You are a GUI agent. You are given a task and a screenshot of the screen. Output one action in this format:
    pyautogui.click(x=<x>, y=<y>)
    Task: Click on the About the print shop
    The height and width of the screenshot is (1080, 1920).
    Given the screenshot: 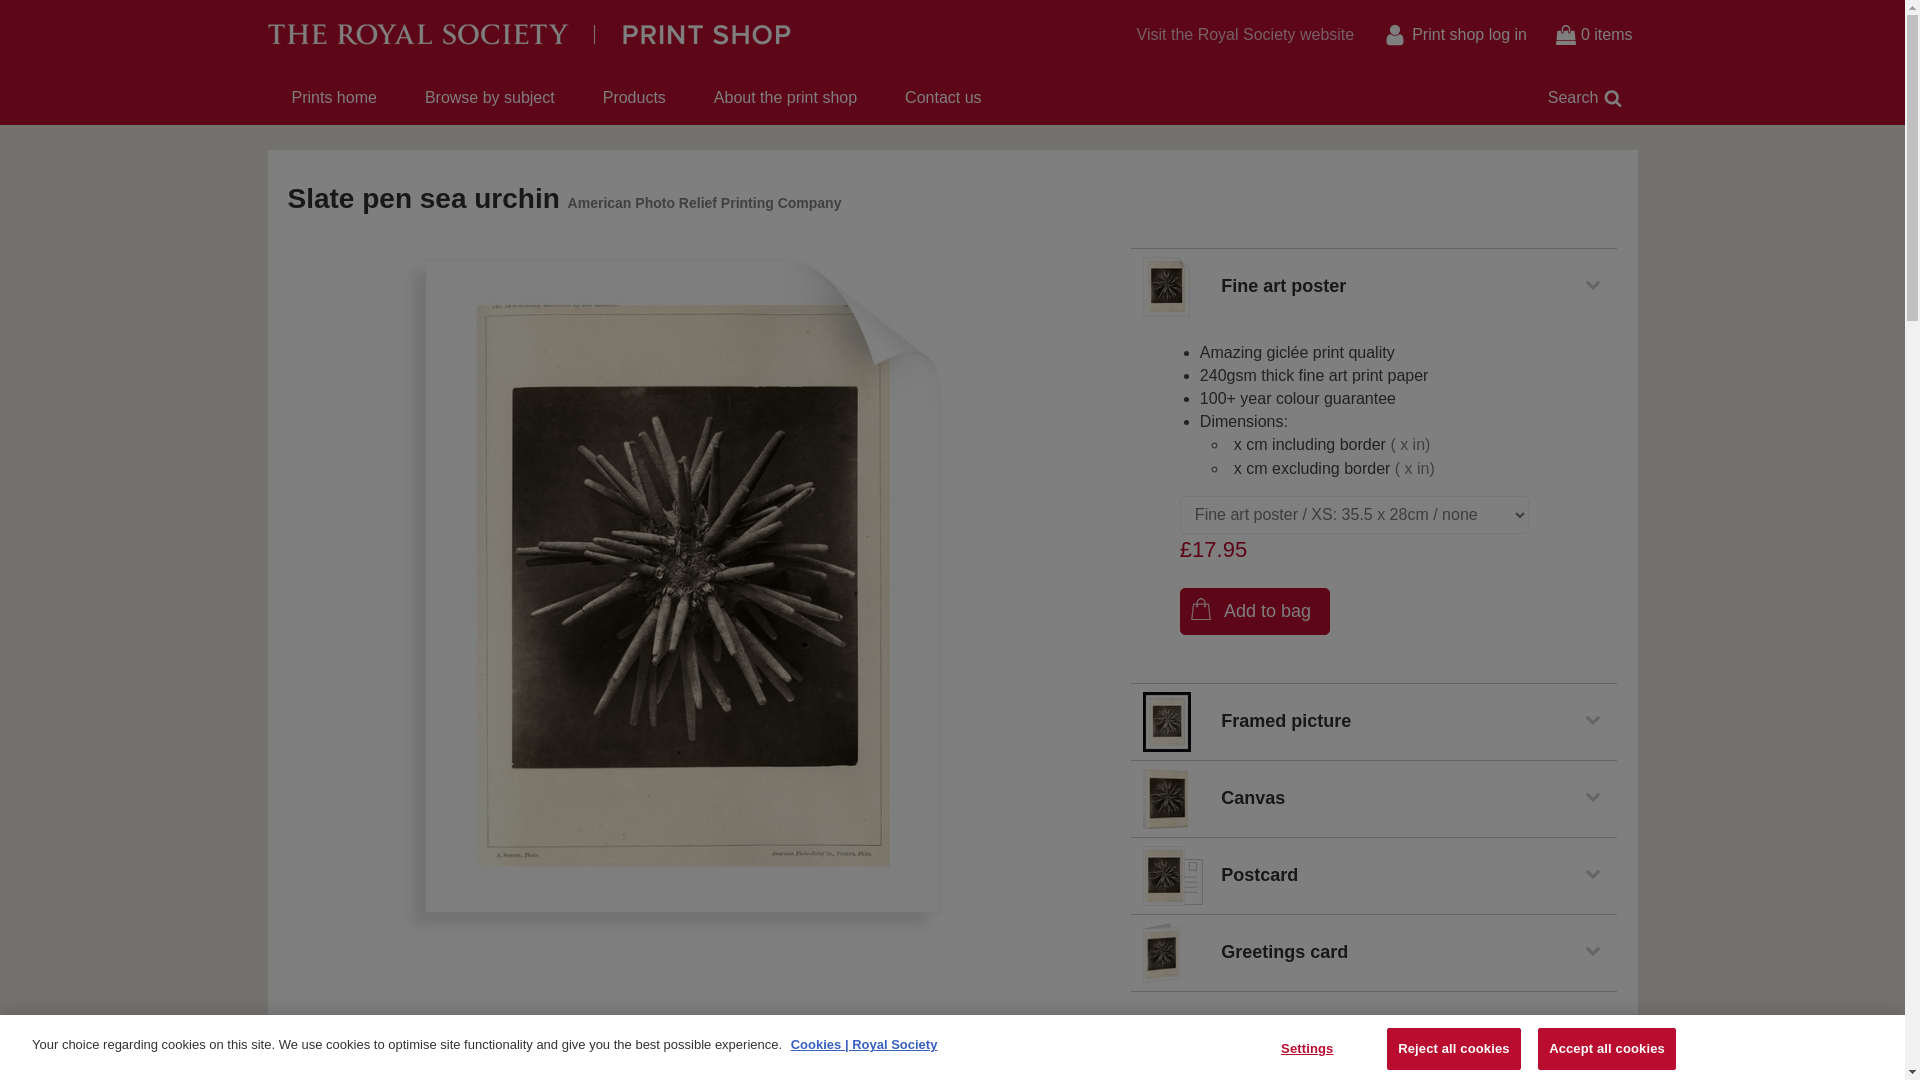 What is the action you would take?
    pyautogui.click(x=785, y=98)
    